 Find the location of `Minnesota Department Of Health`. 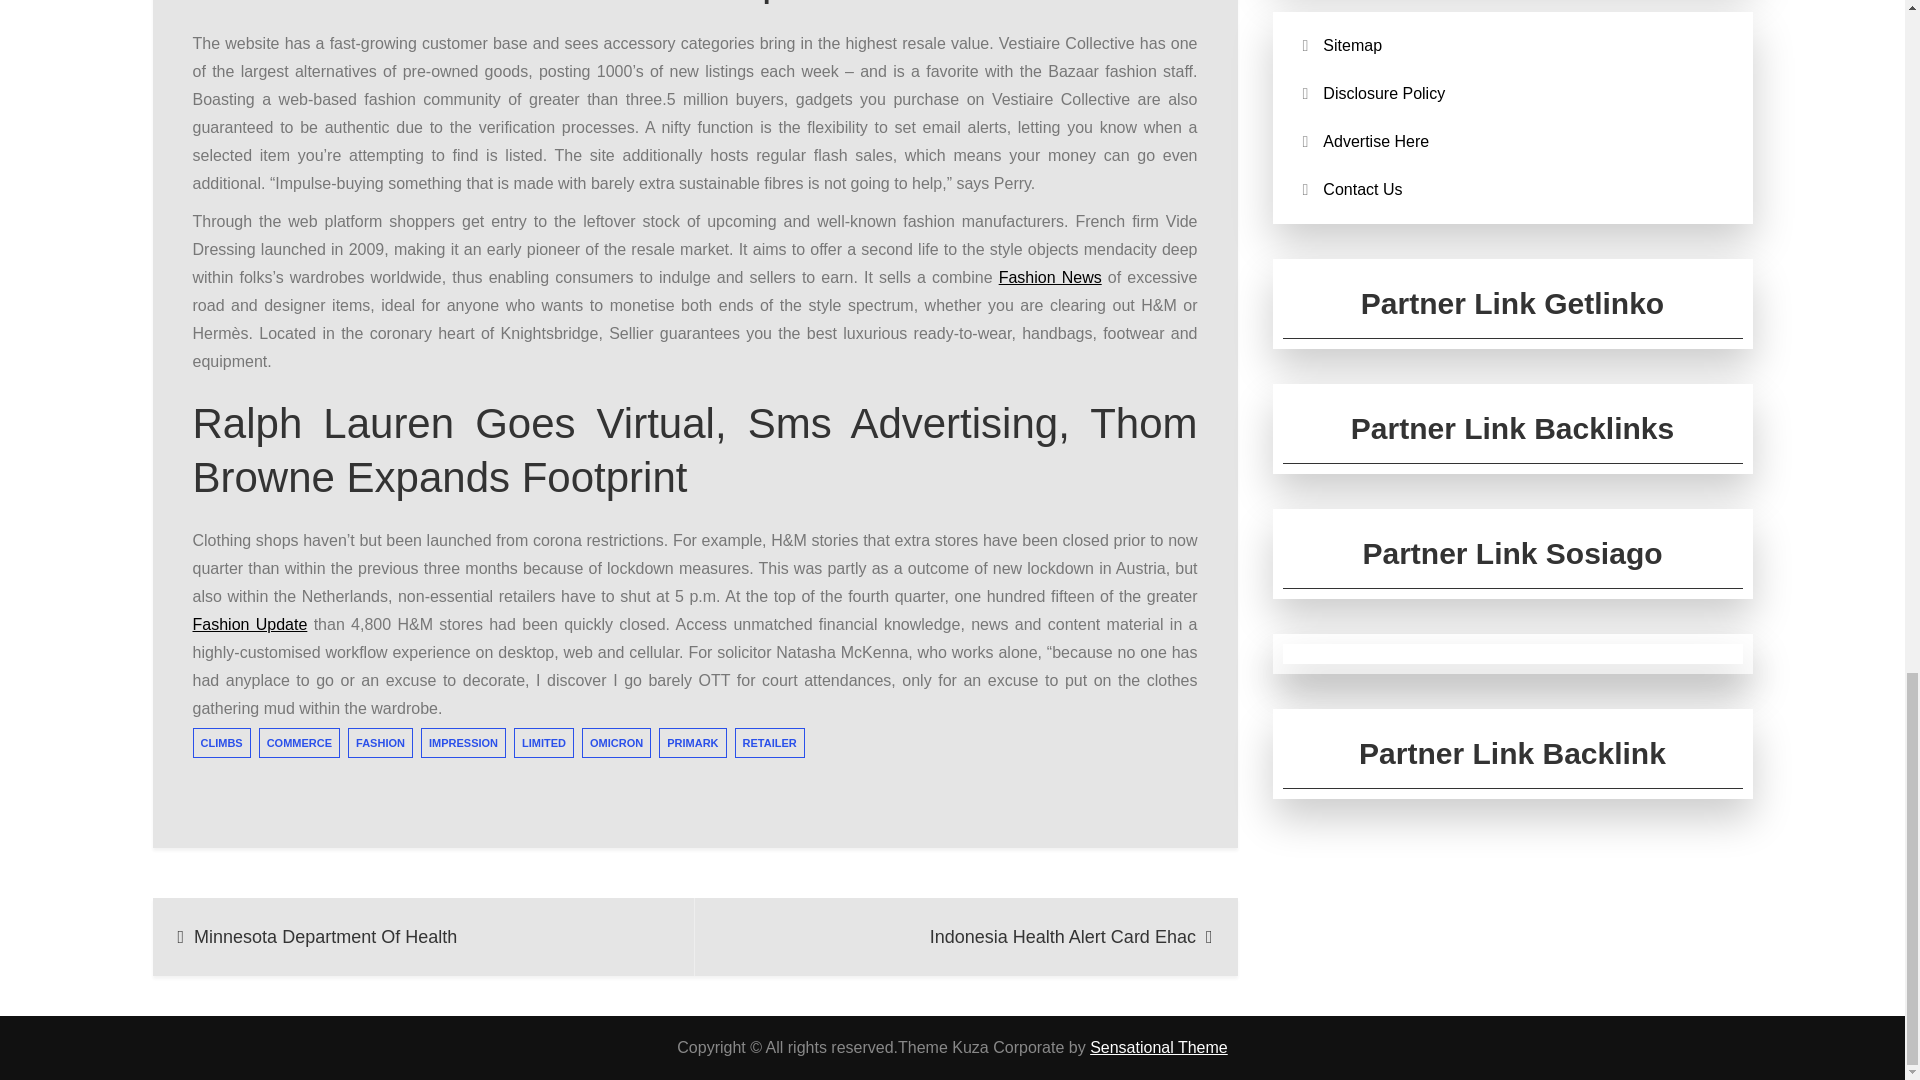

Minnesota Department Of Health is located at coordinates (423, 936).